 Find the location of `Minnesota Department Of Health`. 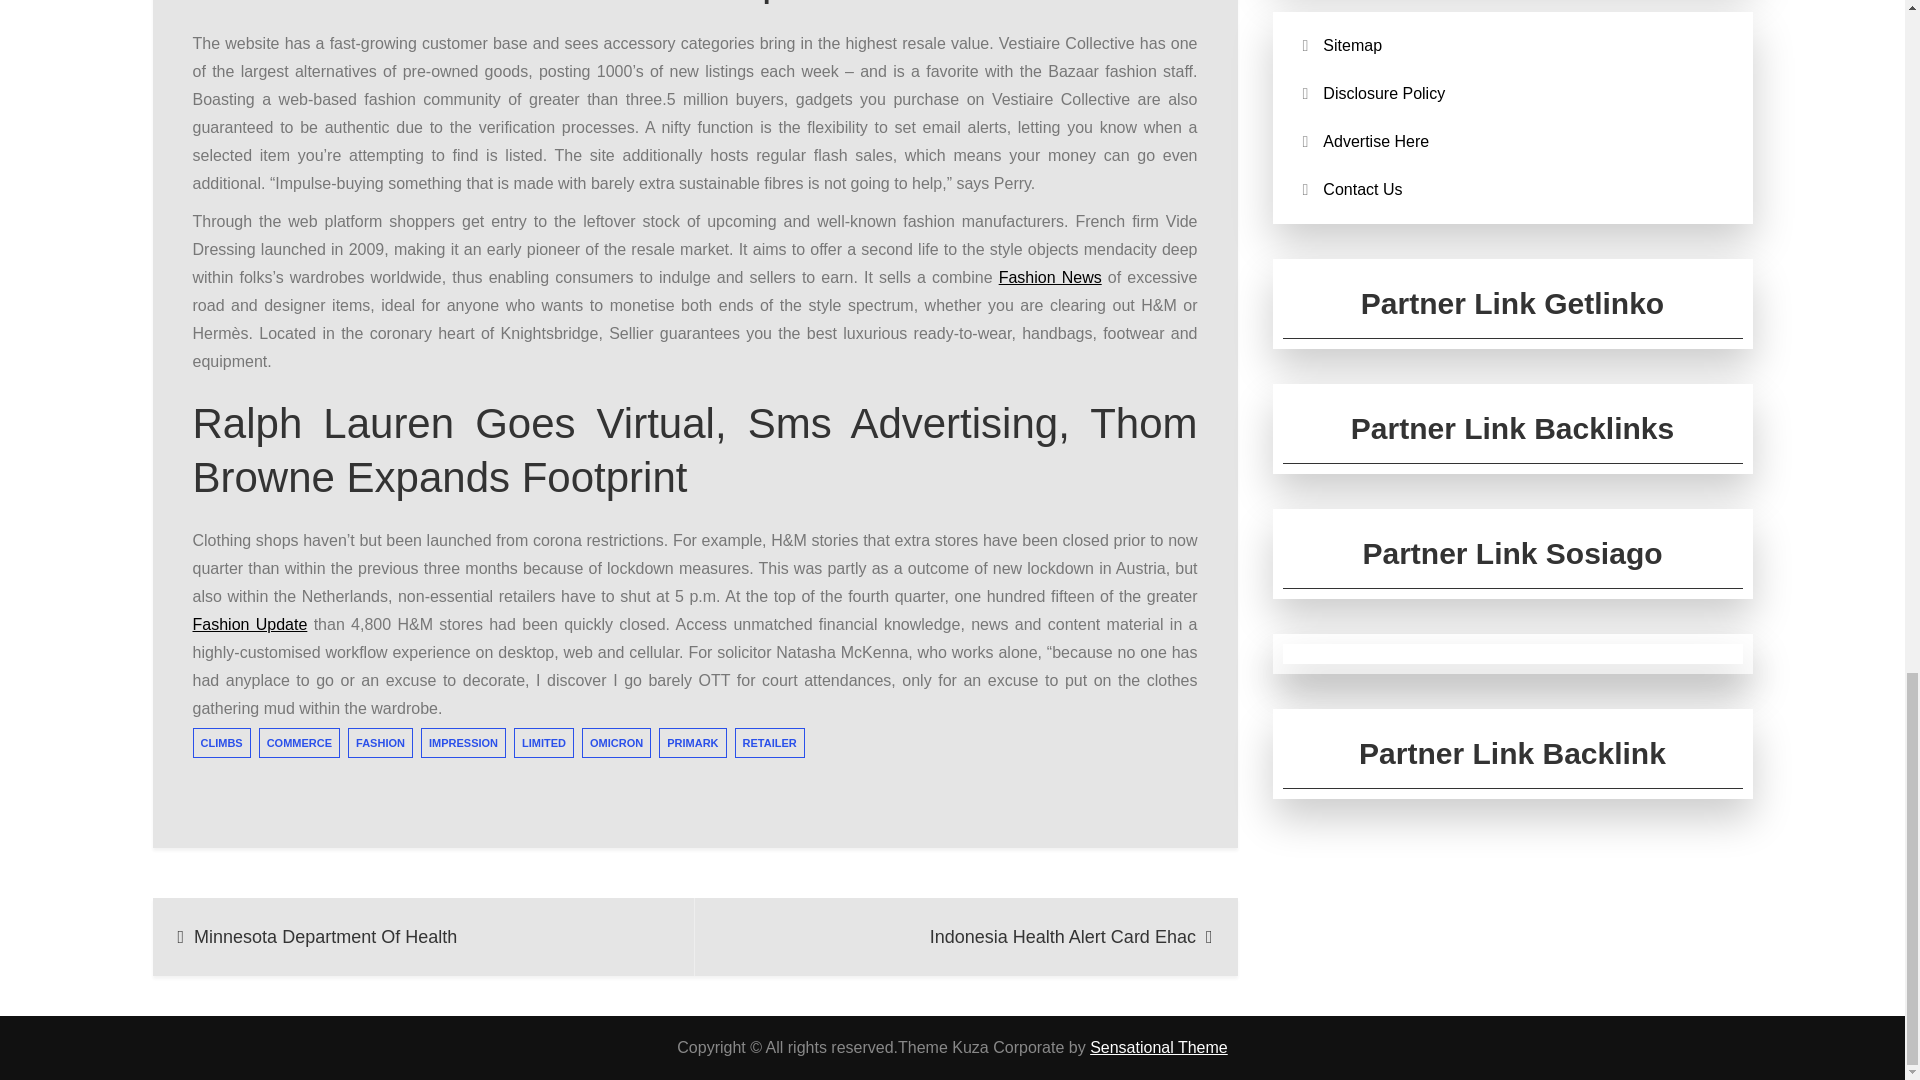

Minnesota Department Of Health is located at coordinates (423, 936).